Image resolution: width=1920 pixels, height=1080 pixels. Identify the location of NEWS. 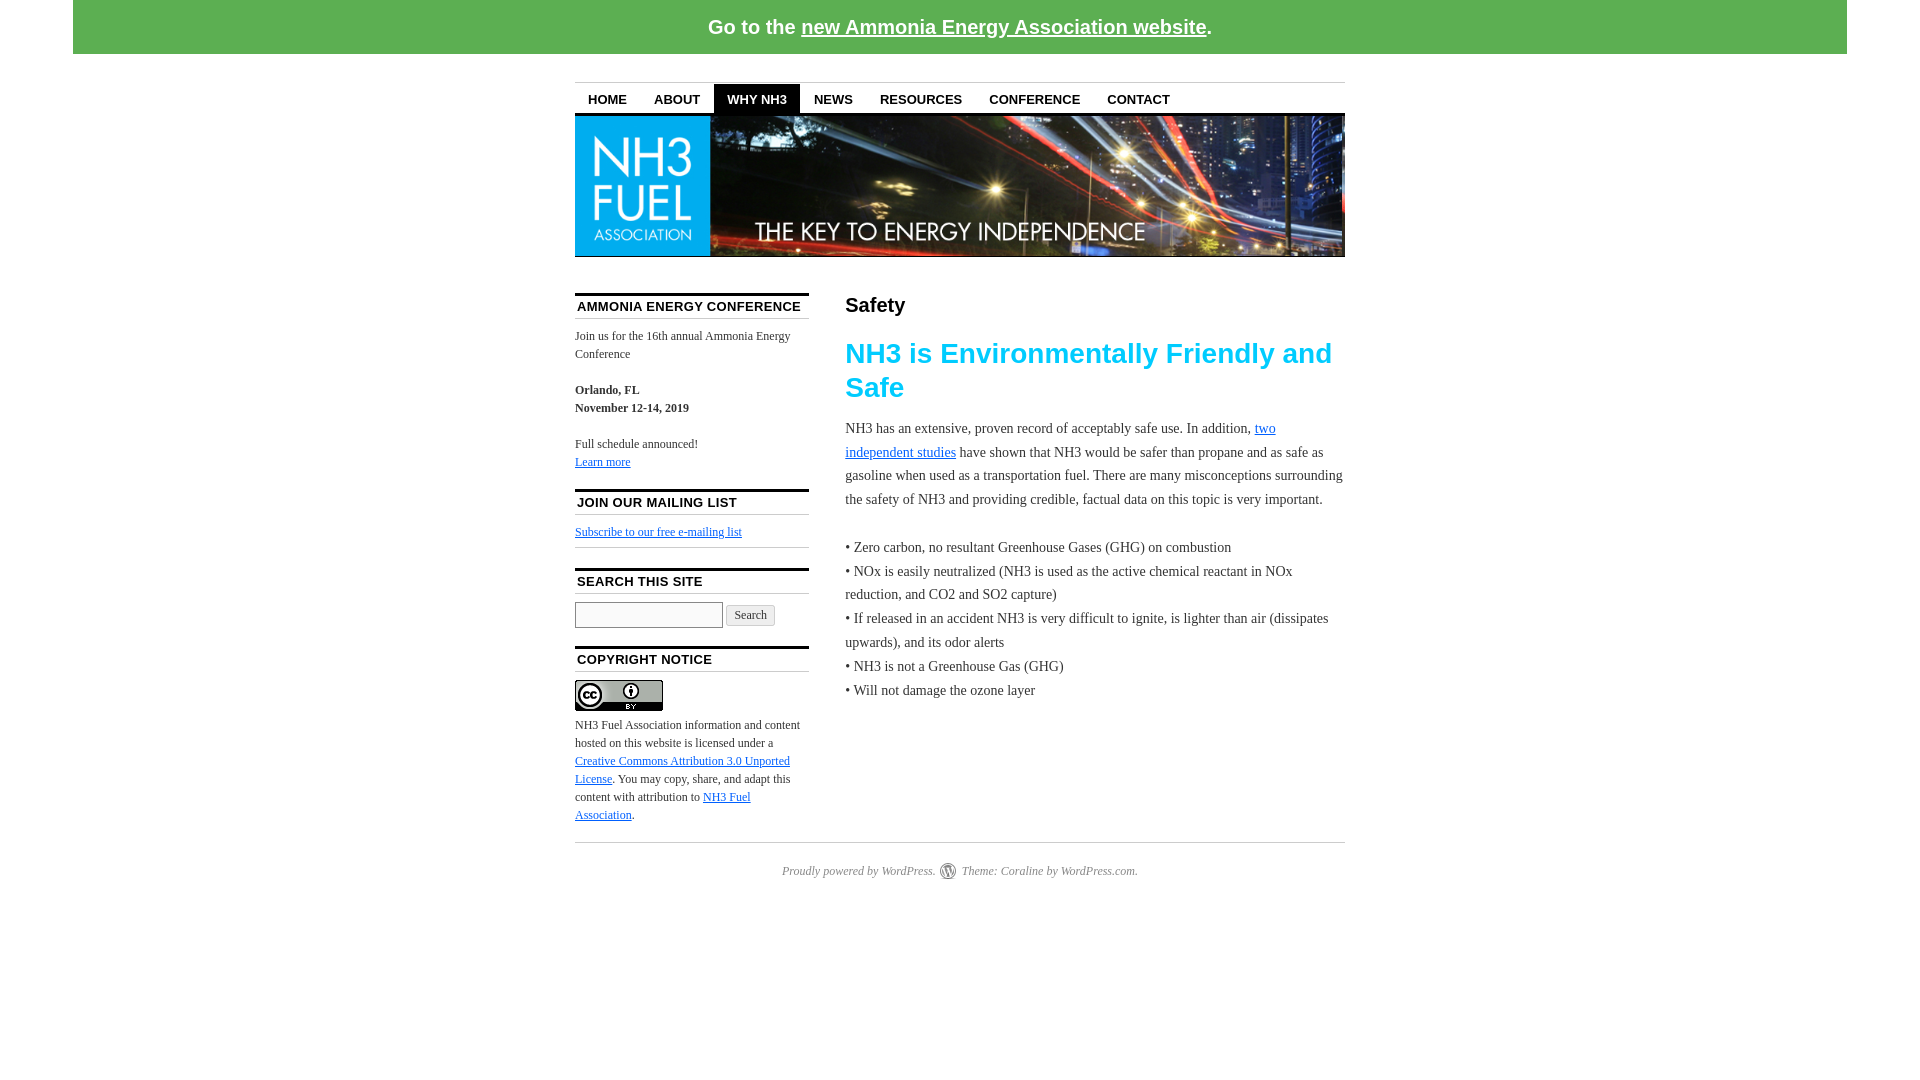
(832, 98).